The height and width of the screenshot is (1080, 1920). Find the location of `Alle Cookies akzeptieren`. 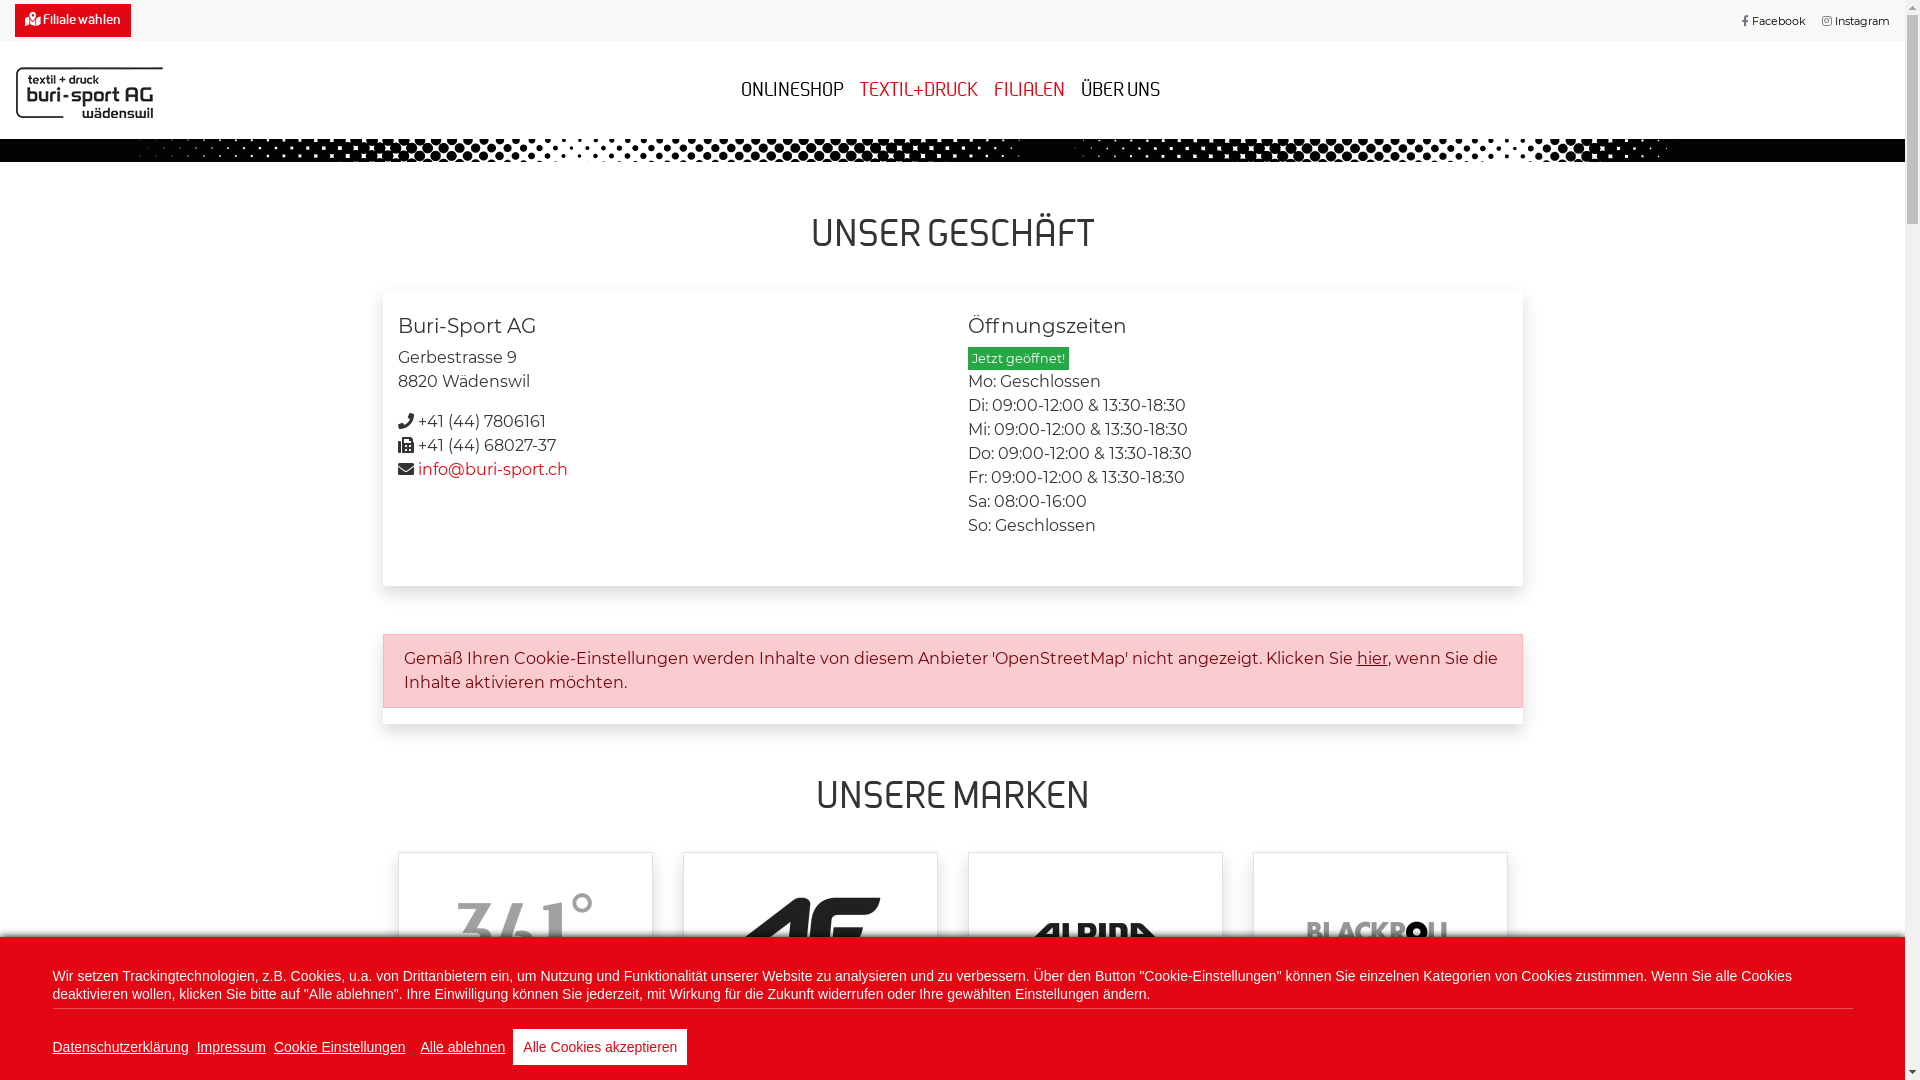

Alle Cookies akzeptieren is located at coordinates (600, 1047).